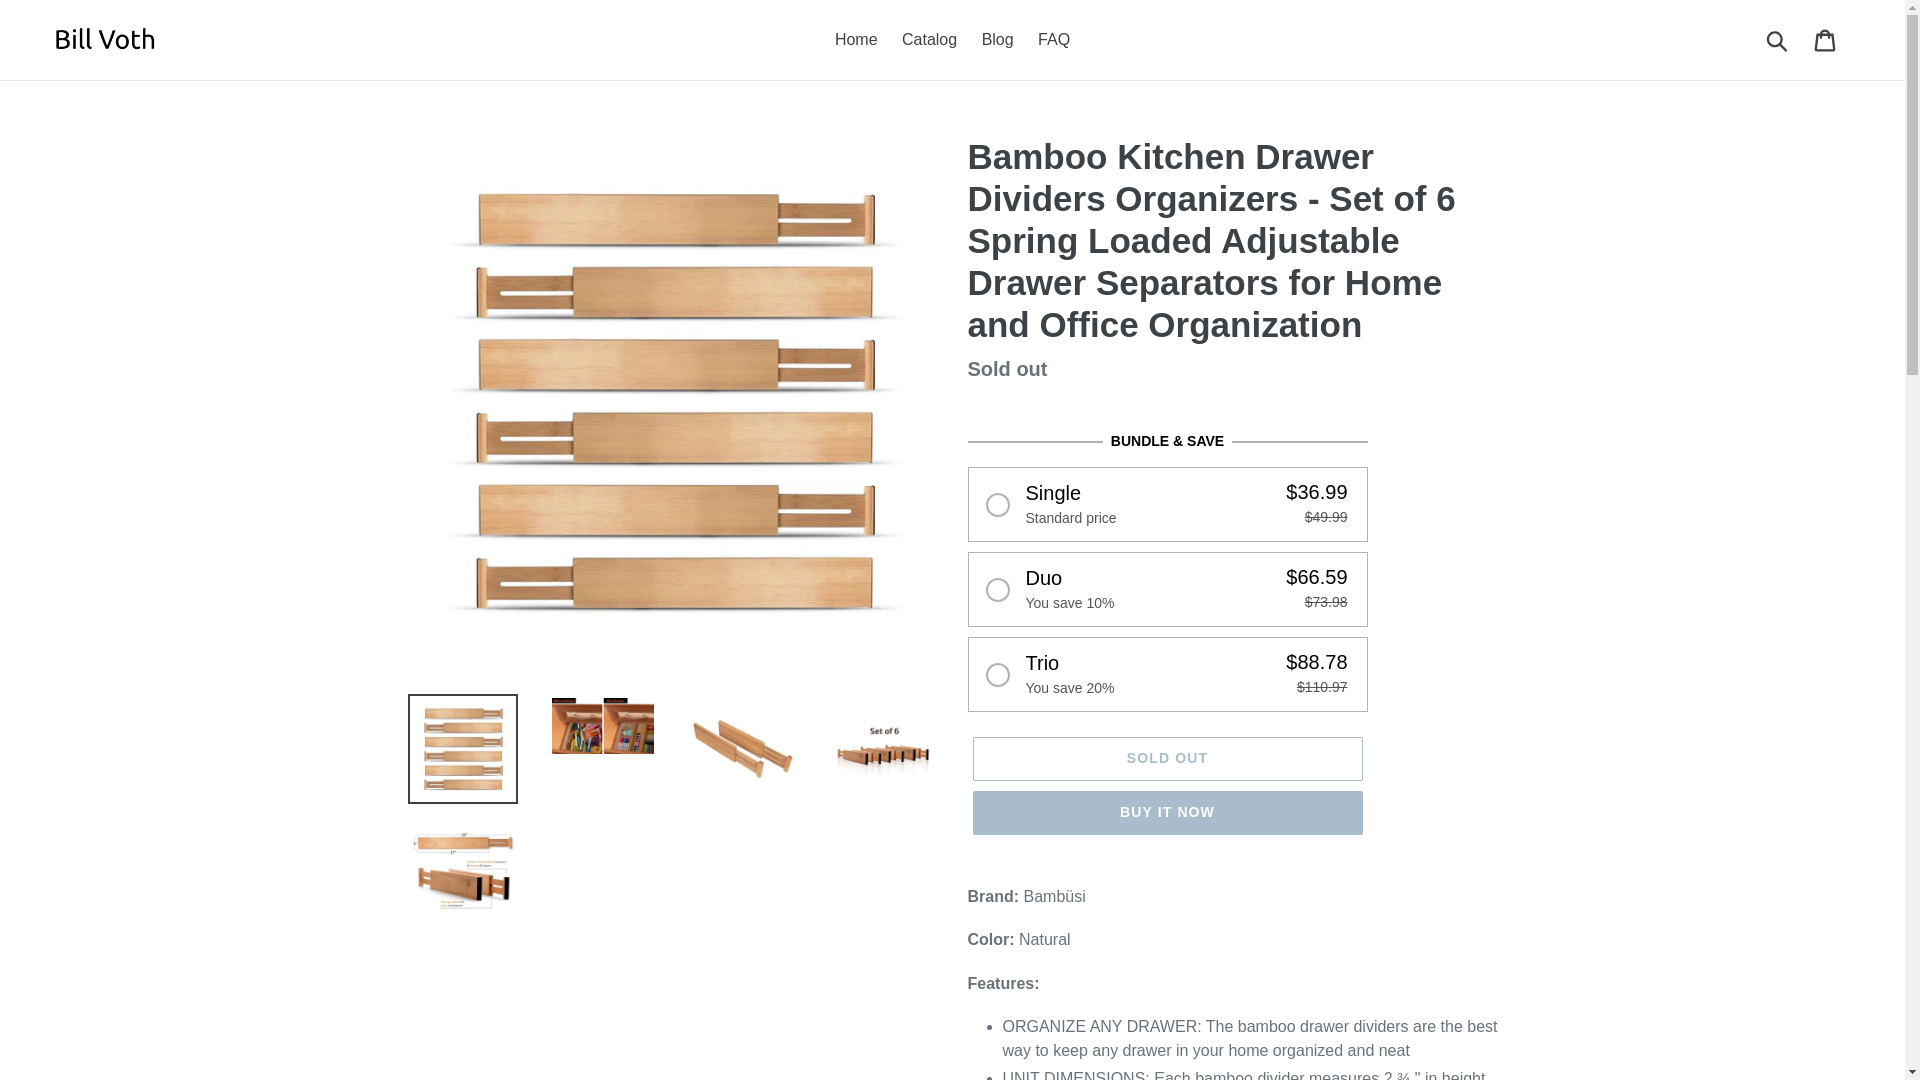  What do you see at coordinates (1053, 40) in the screenshot?
I see `FAQ` at bounding box center [1053, 40].